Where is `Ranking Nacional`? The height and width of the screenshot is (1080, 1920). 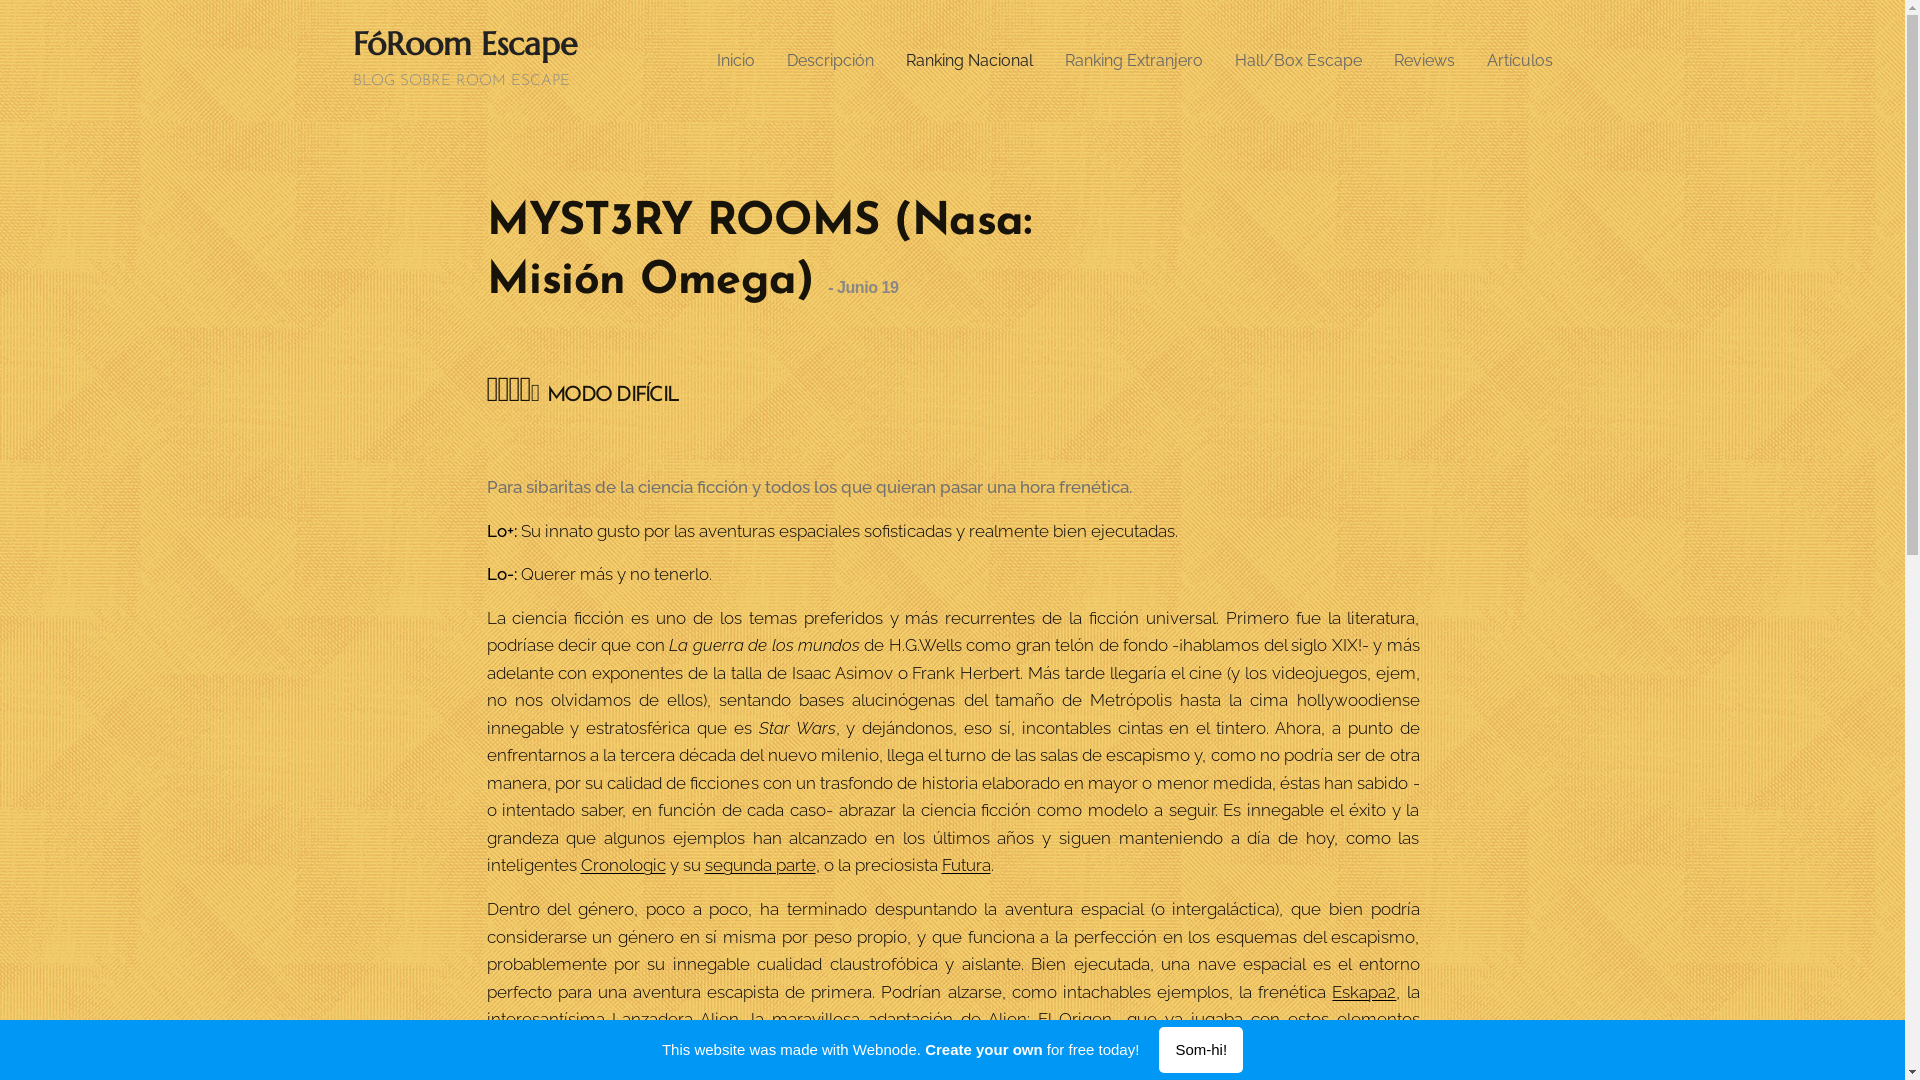 Ranking Nacional is located at coordinates (970, 61).